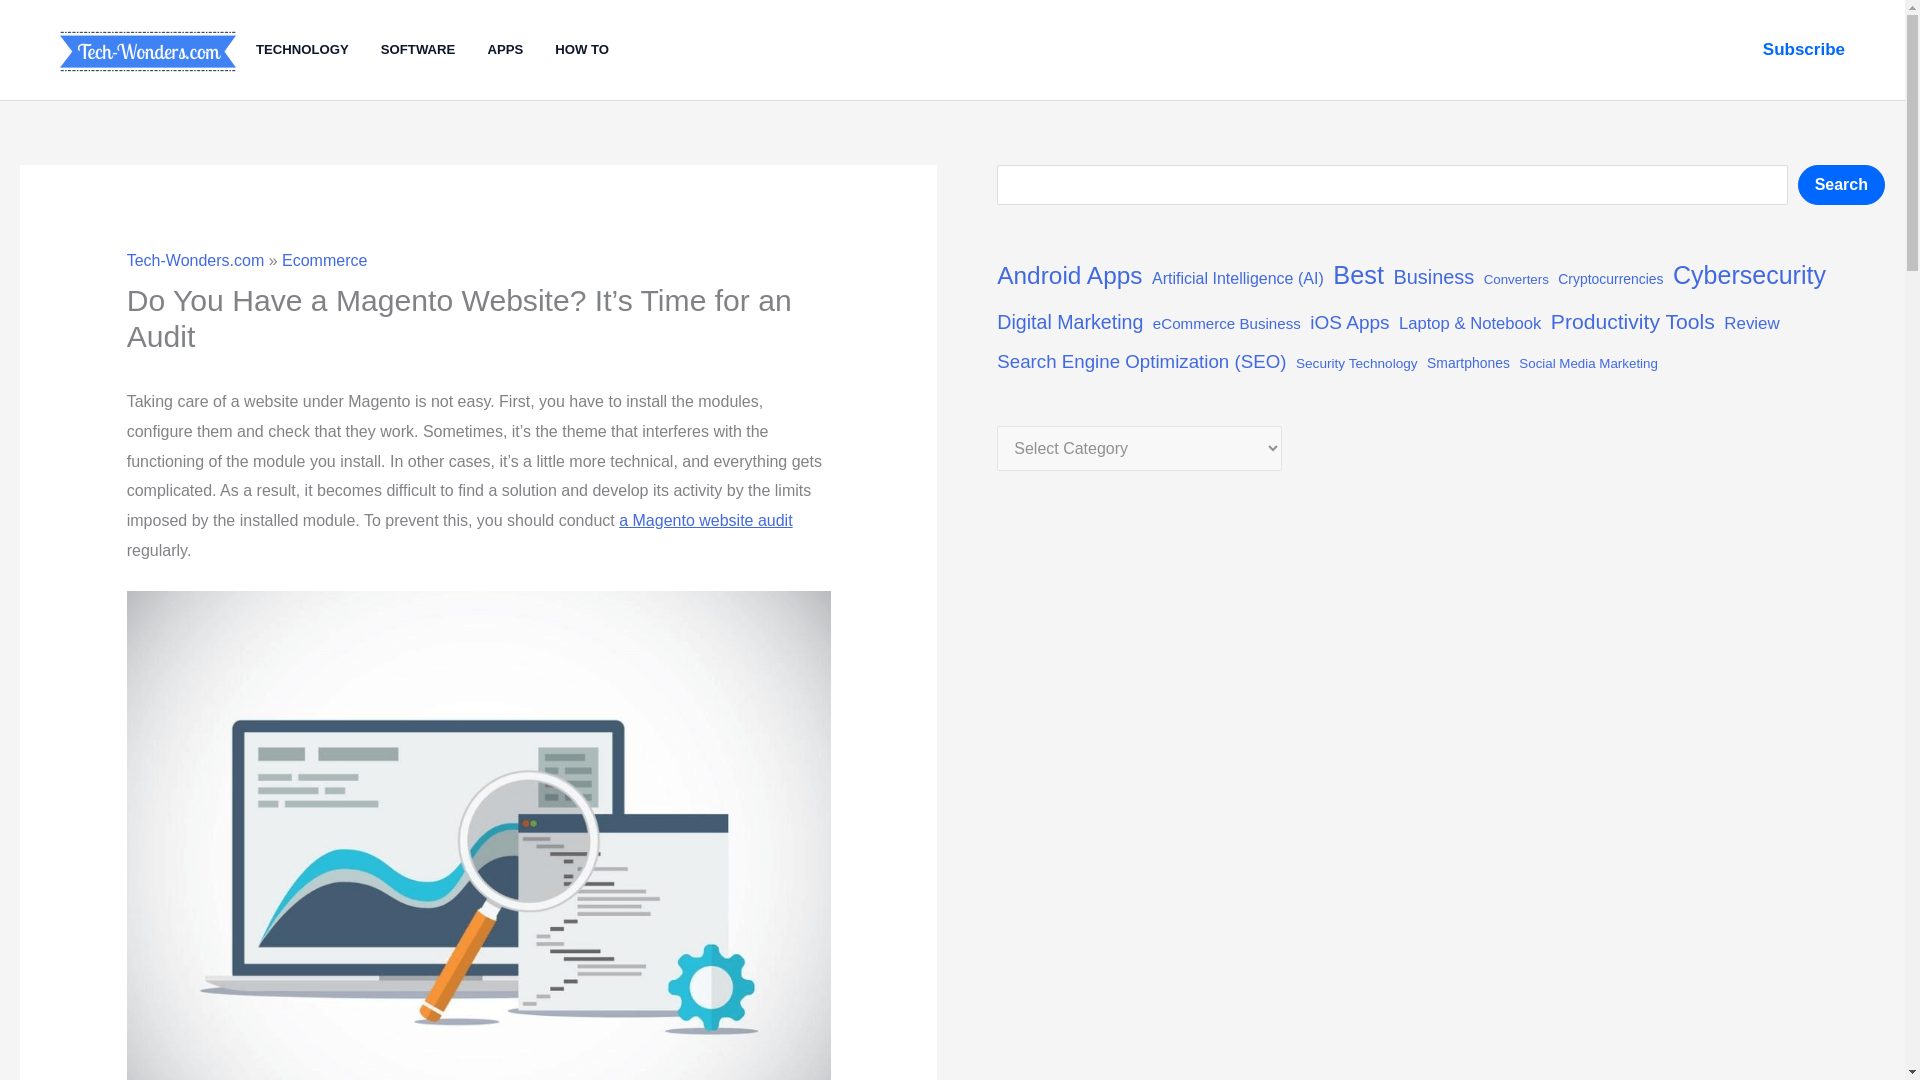 Image resolution: width=1920 pixels, height=1080 pixels. Describe the element at coordinates (1748, 274) in the screenshot. I see `Cybersecurity` at that location.